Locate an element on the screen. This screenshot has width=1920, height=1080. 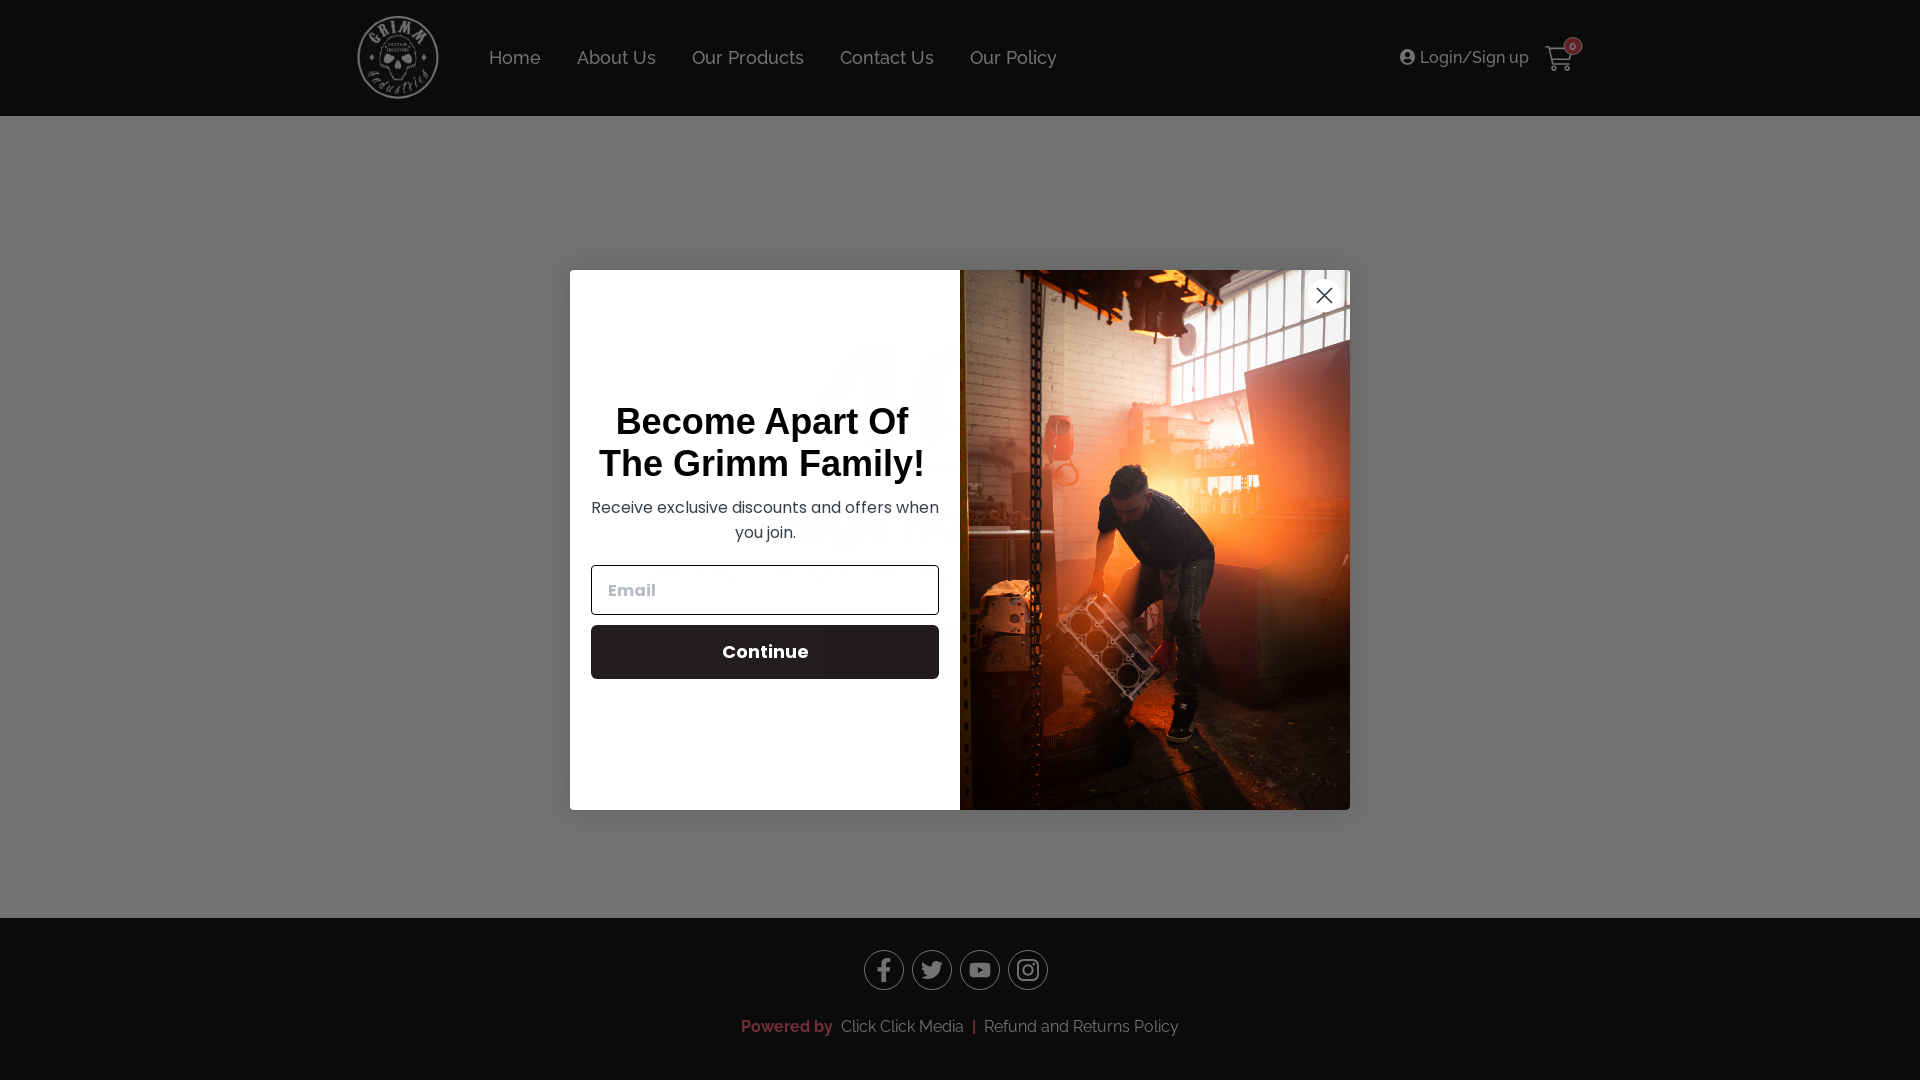
Our Products is located at coordinates (748, 58).